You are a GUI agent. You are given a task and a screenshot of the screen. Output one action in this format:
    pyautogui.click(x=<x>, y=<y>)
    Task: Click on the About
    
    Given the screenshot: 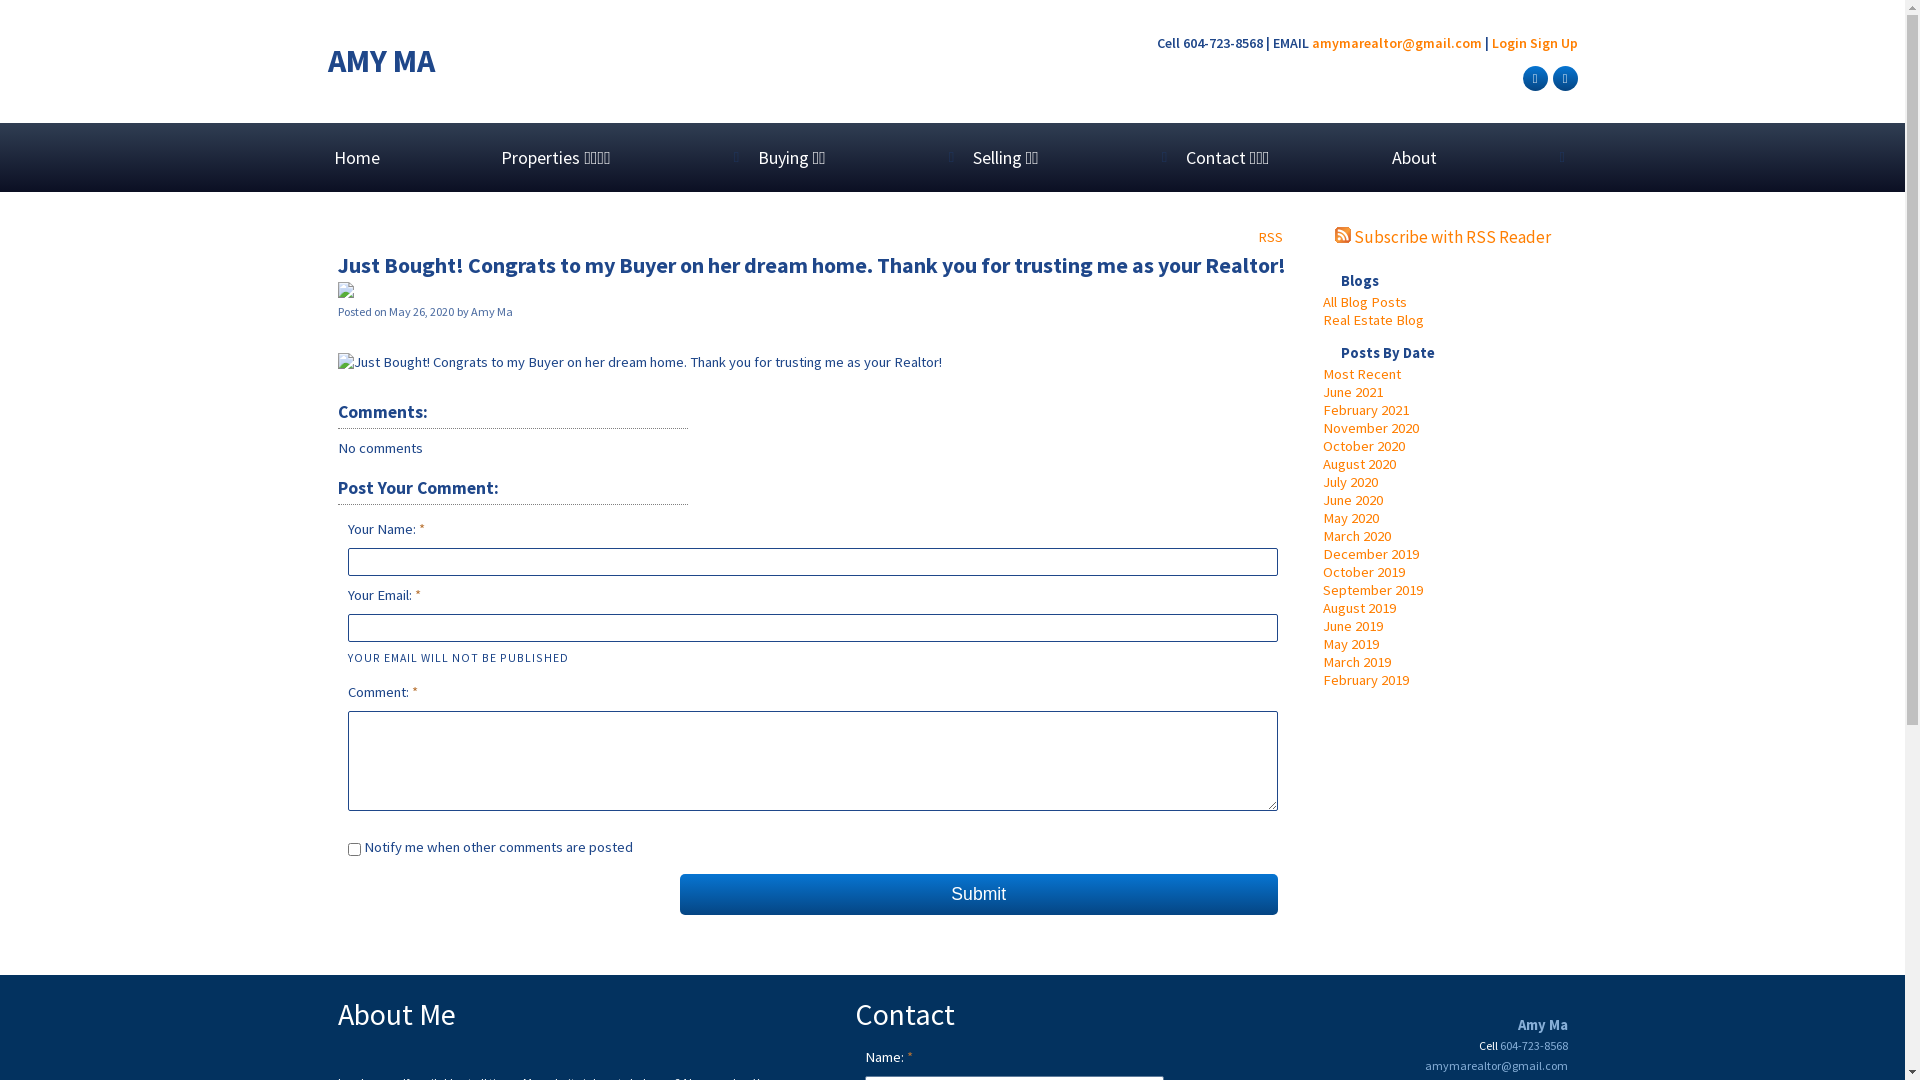 What is the action you would take?
    pyautogui.click(x=1414, y=158)
    